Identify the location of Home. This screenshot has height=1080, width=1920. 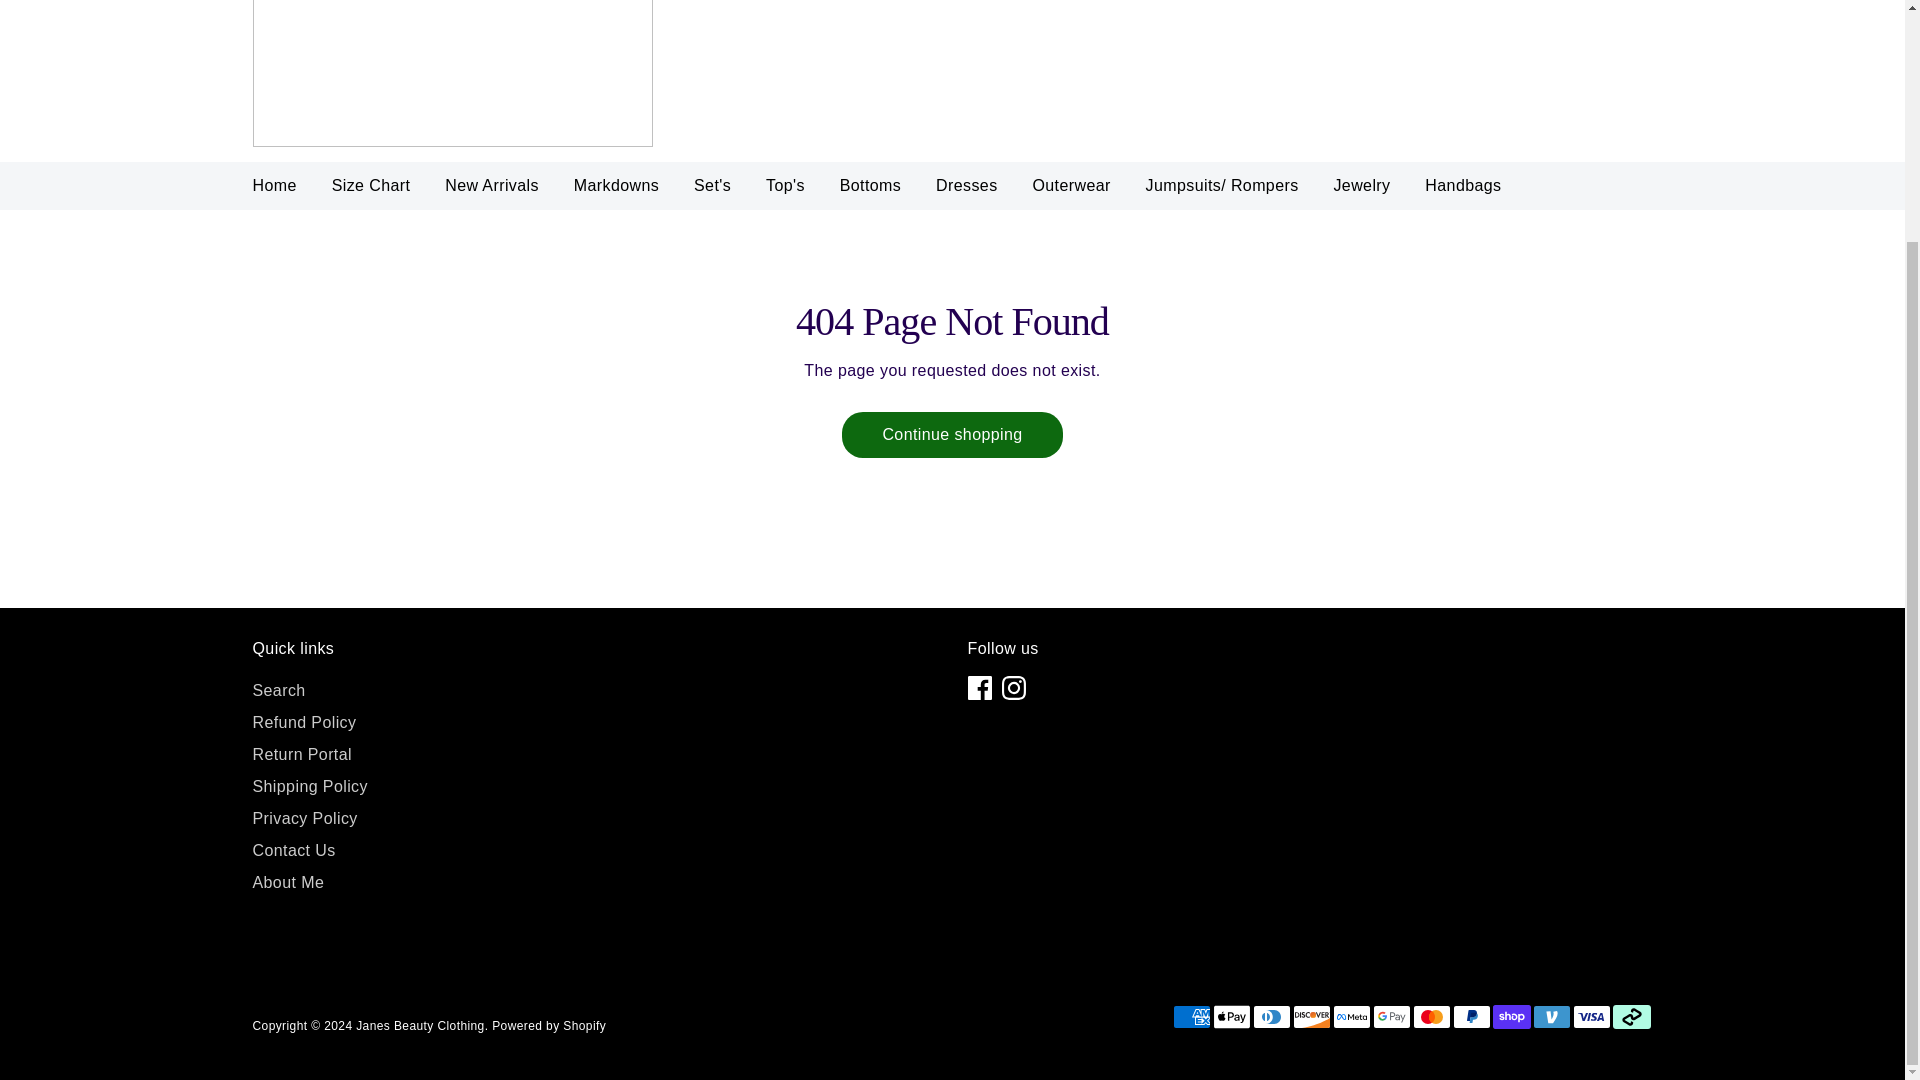
(274, 191).